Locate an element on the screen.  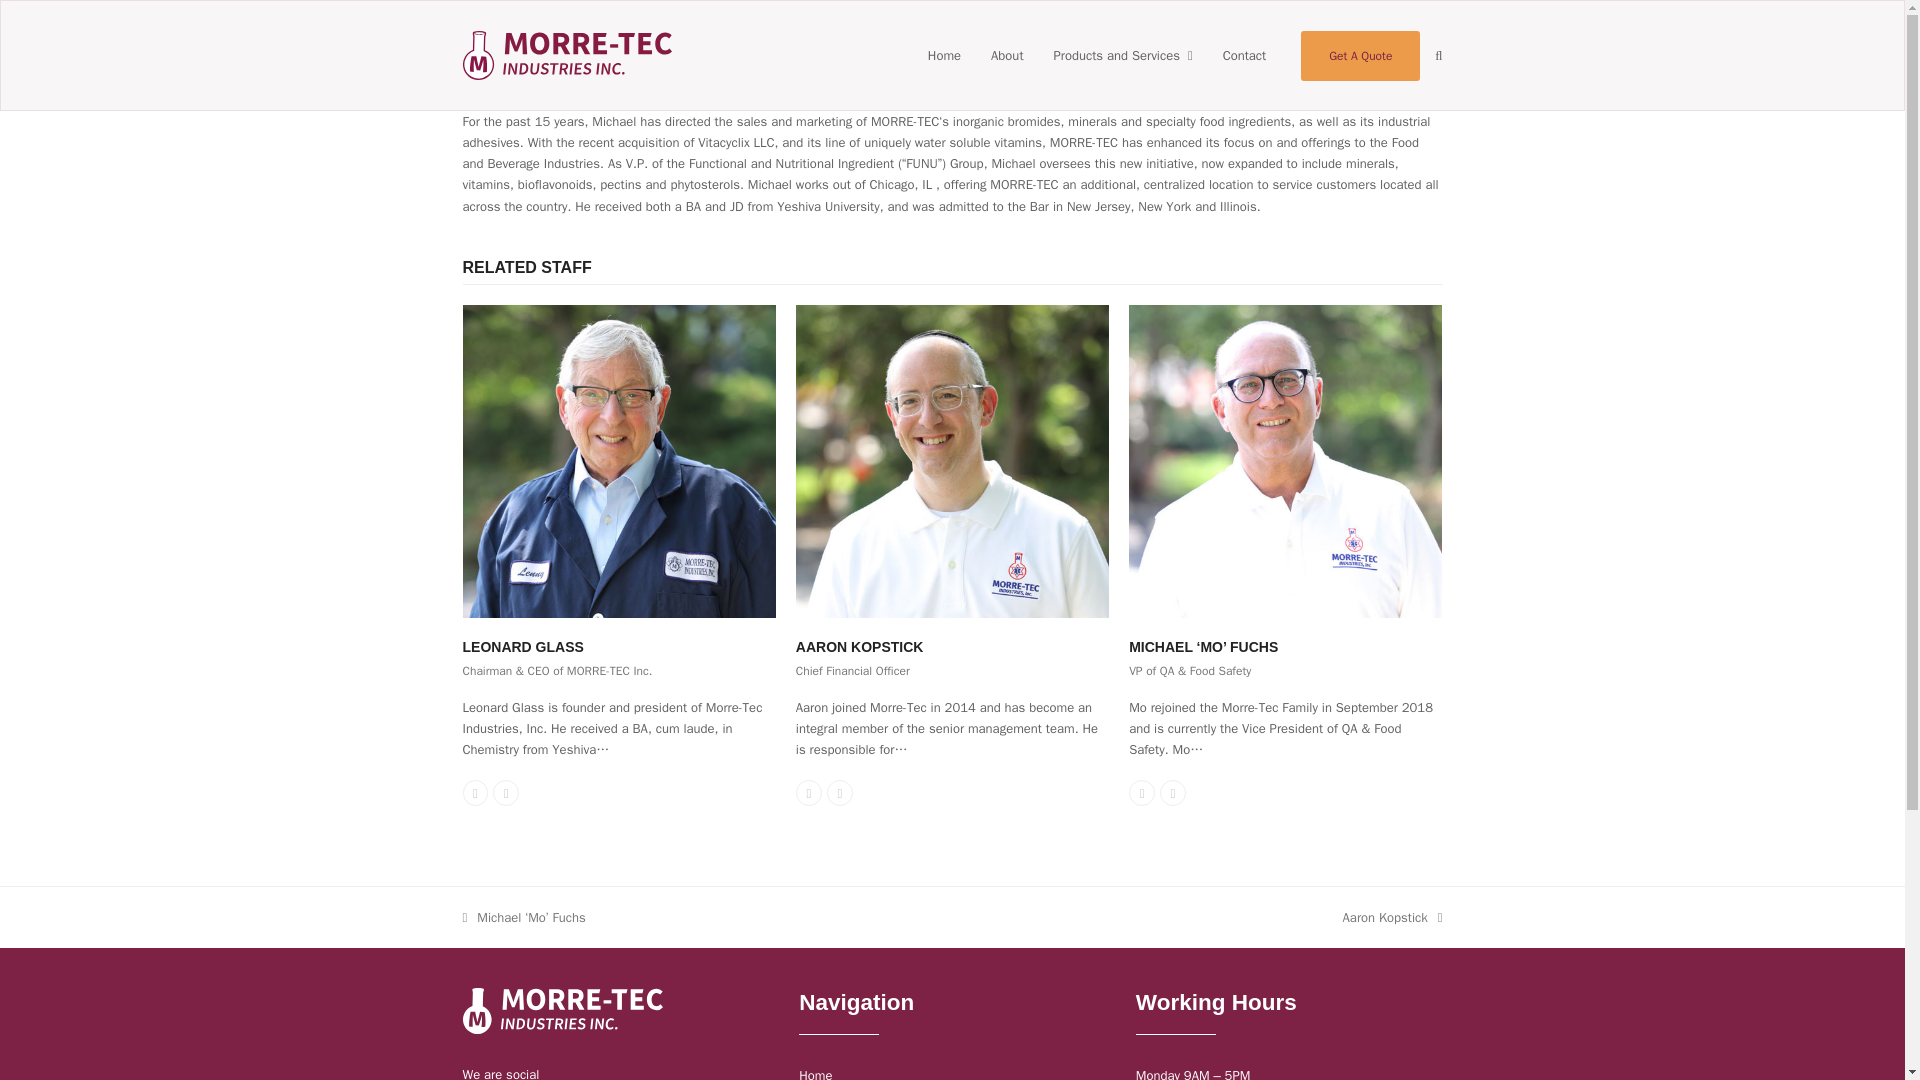
Phone Number is located at coordinates (808, 792).